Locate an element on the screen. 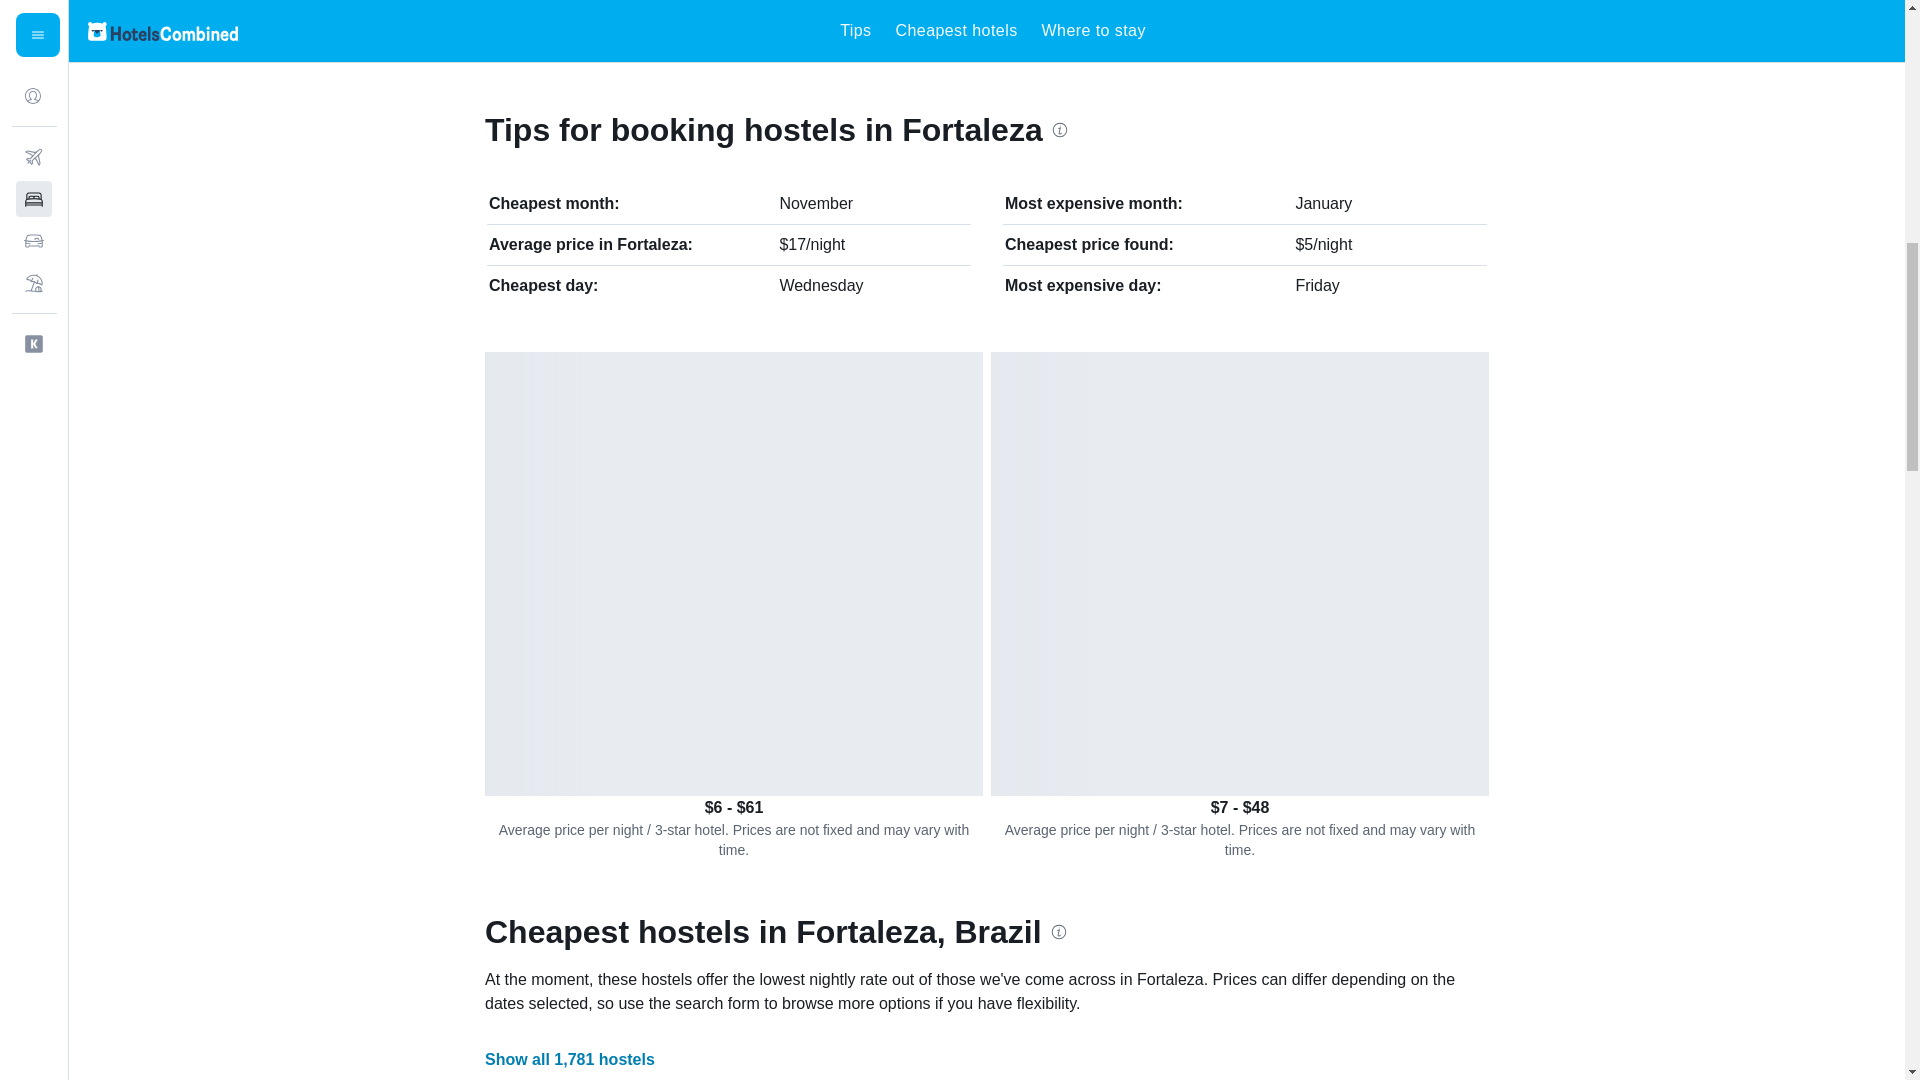 The width and height of the screenshot is (1920, 1080). Brazil Hotels is located at coordinates (566, 29).